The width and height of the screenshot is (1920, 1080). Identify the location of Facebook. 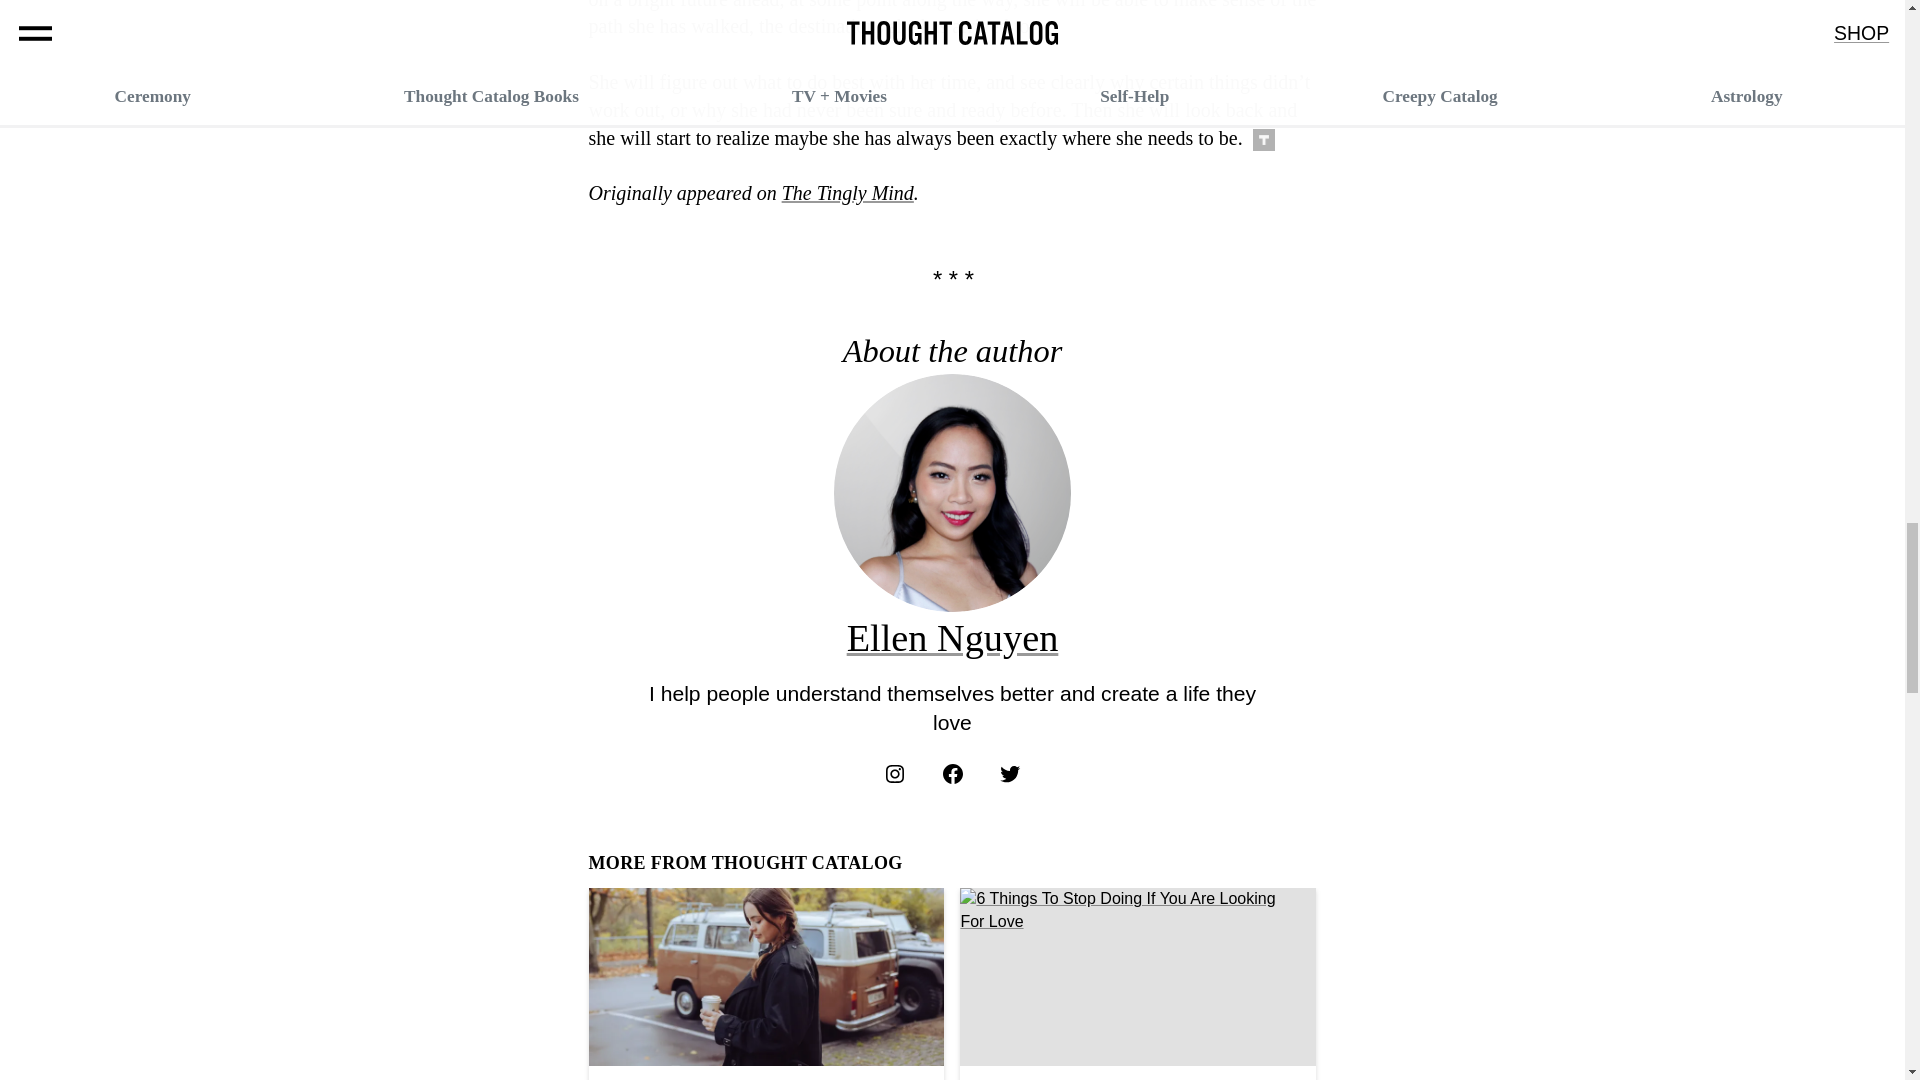
(952, 774).